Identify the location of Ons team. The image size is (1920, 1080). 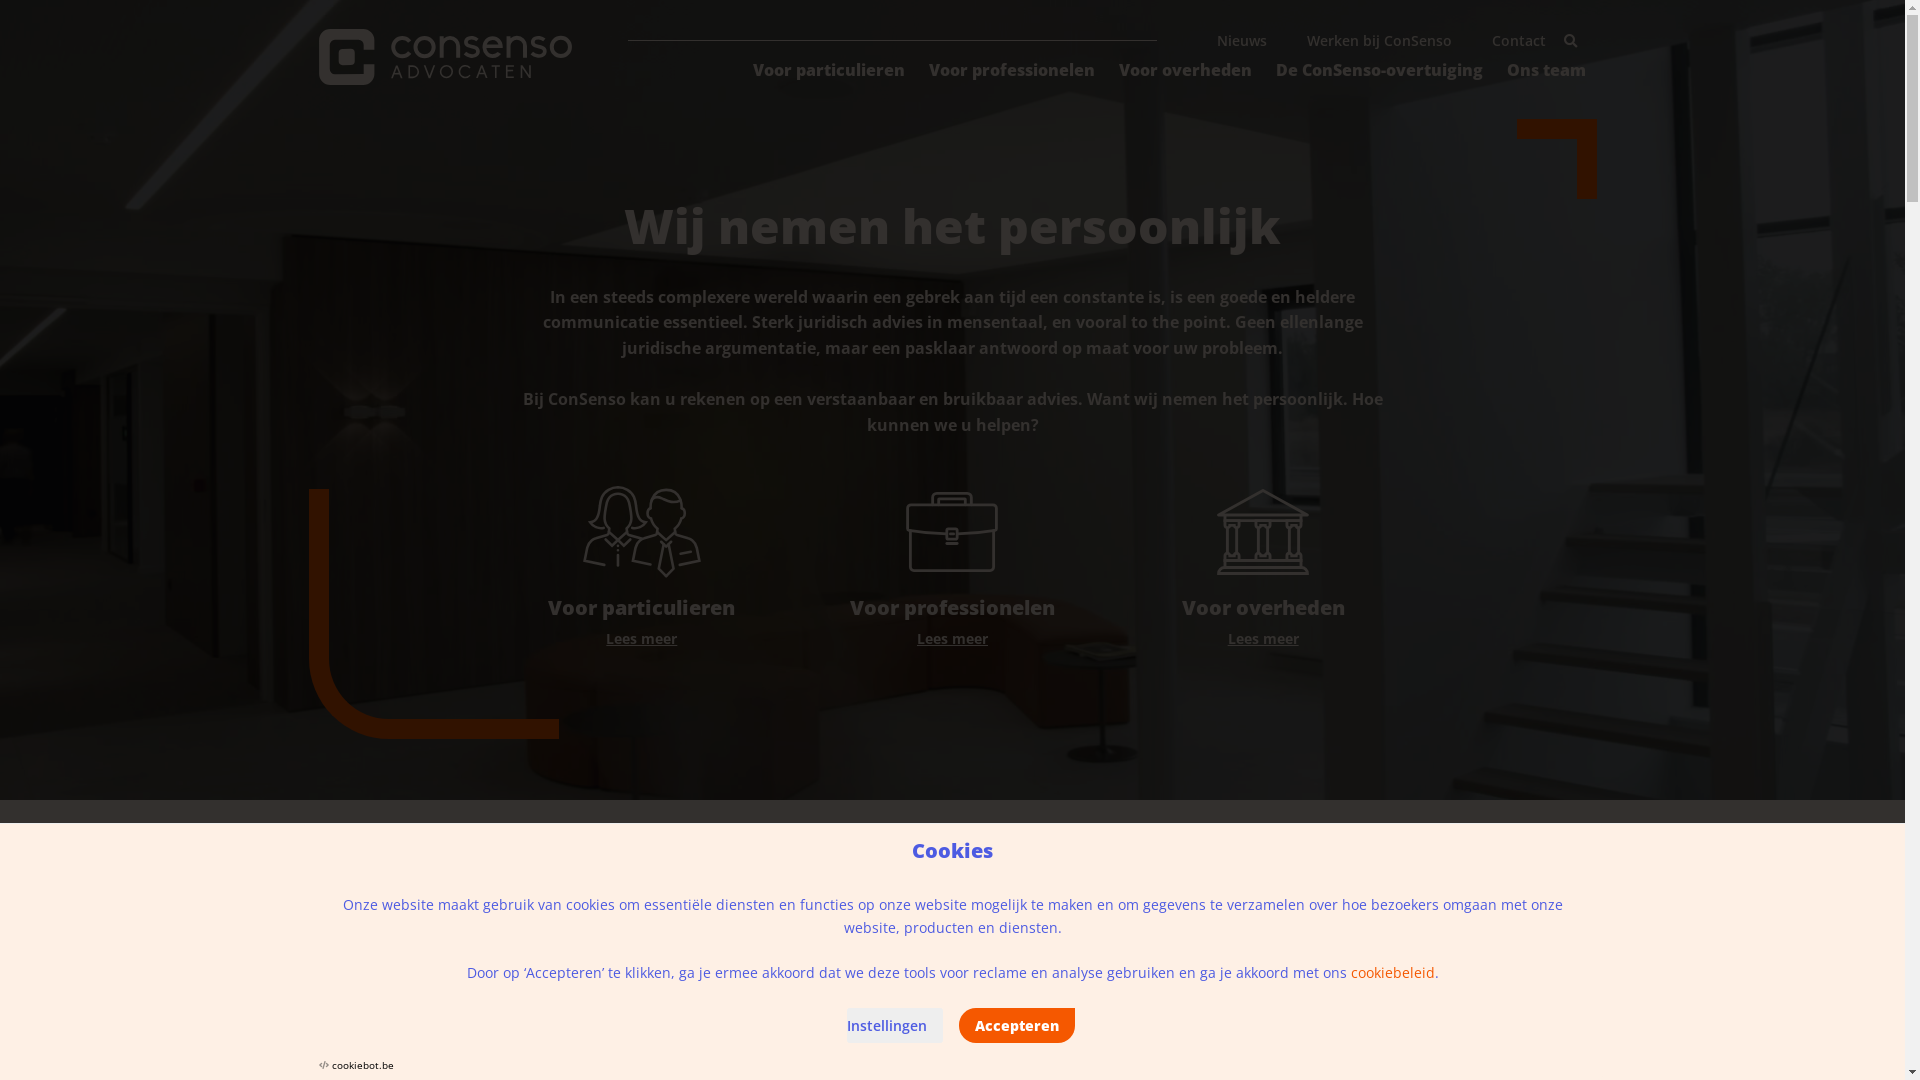
(1546, 72).